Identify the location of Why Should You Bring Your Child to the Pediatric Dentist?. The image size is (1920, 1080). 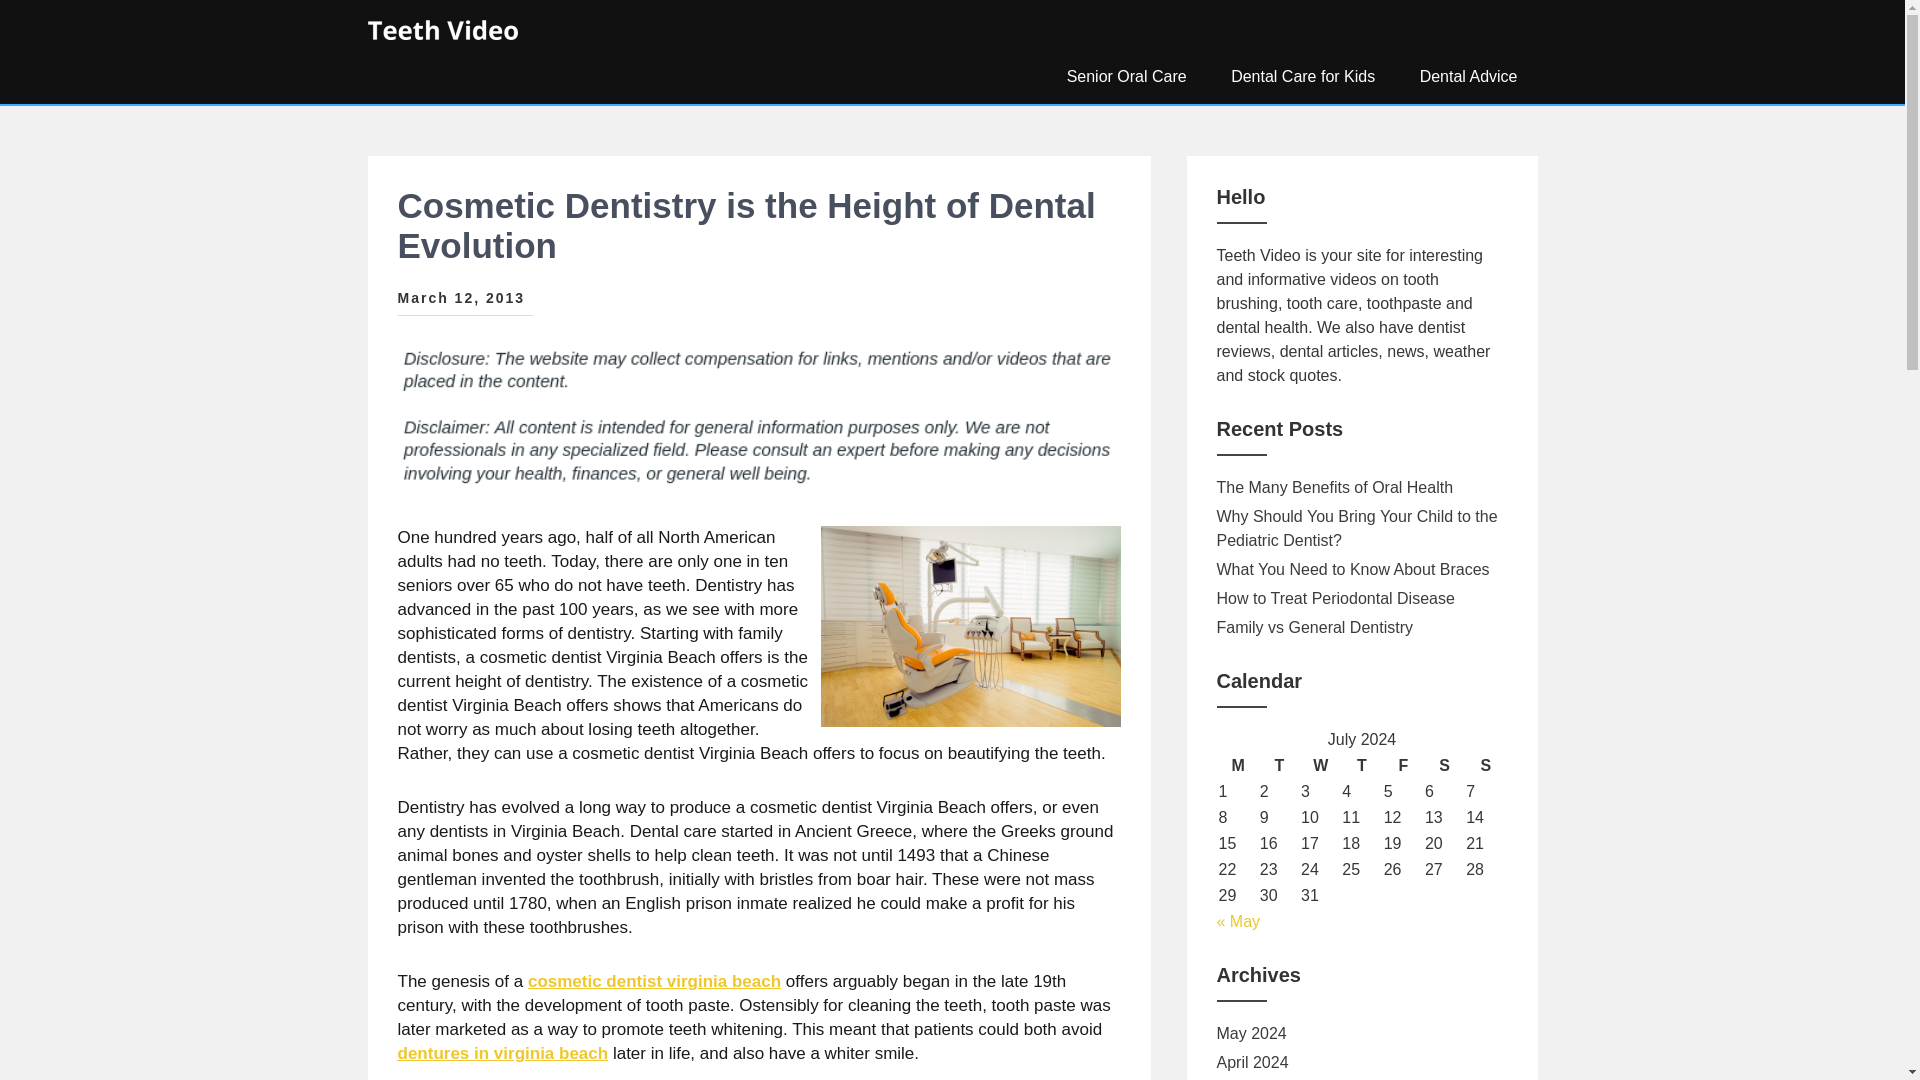
(1361, 528).